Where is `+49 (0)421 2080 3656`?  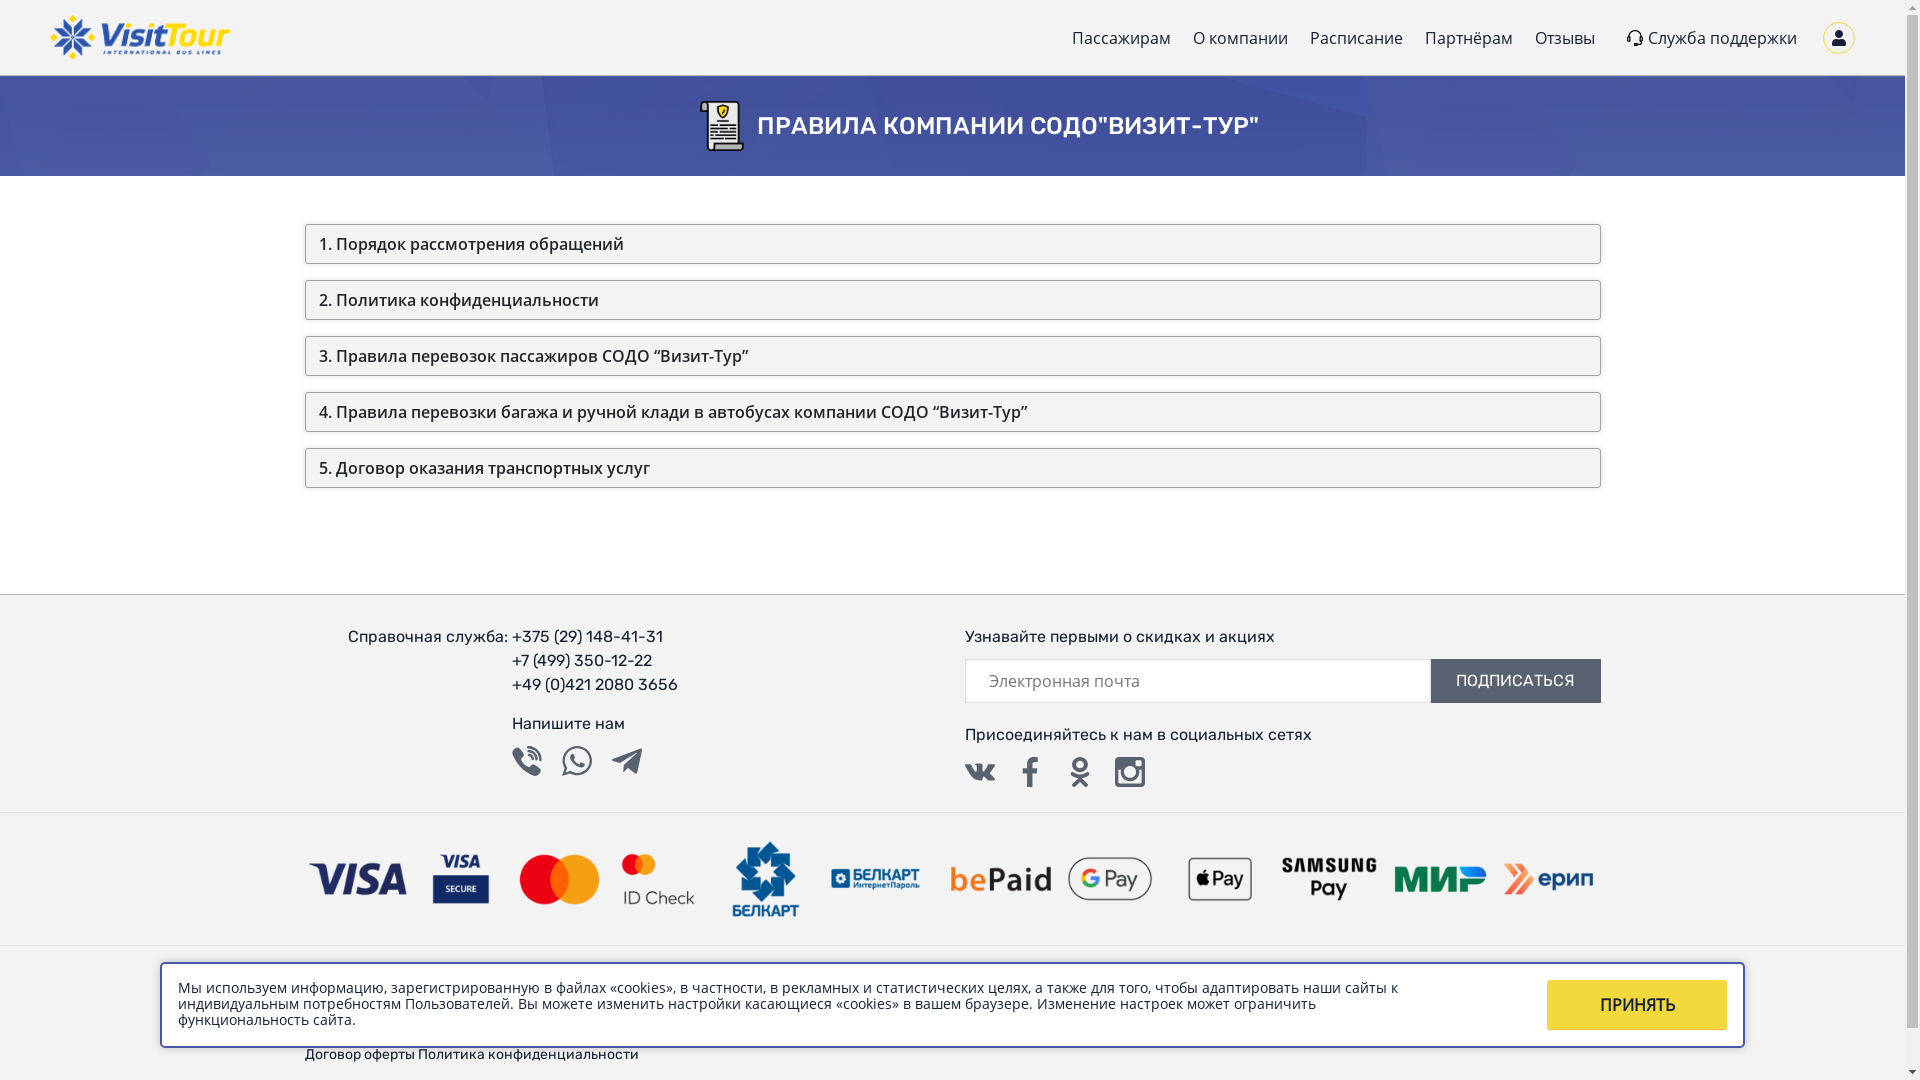 +49 (0)421 2080 3656 is located at coordinates (595, 685).